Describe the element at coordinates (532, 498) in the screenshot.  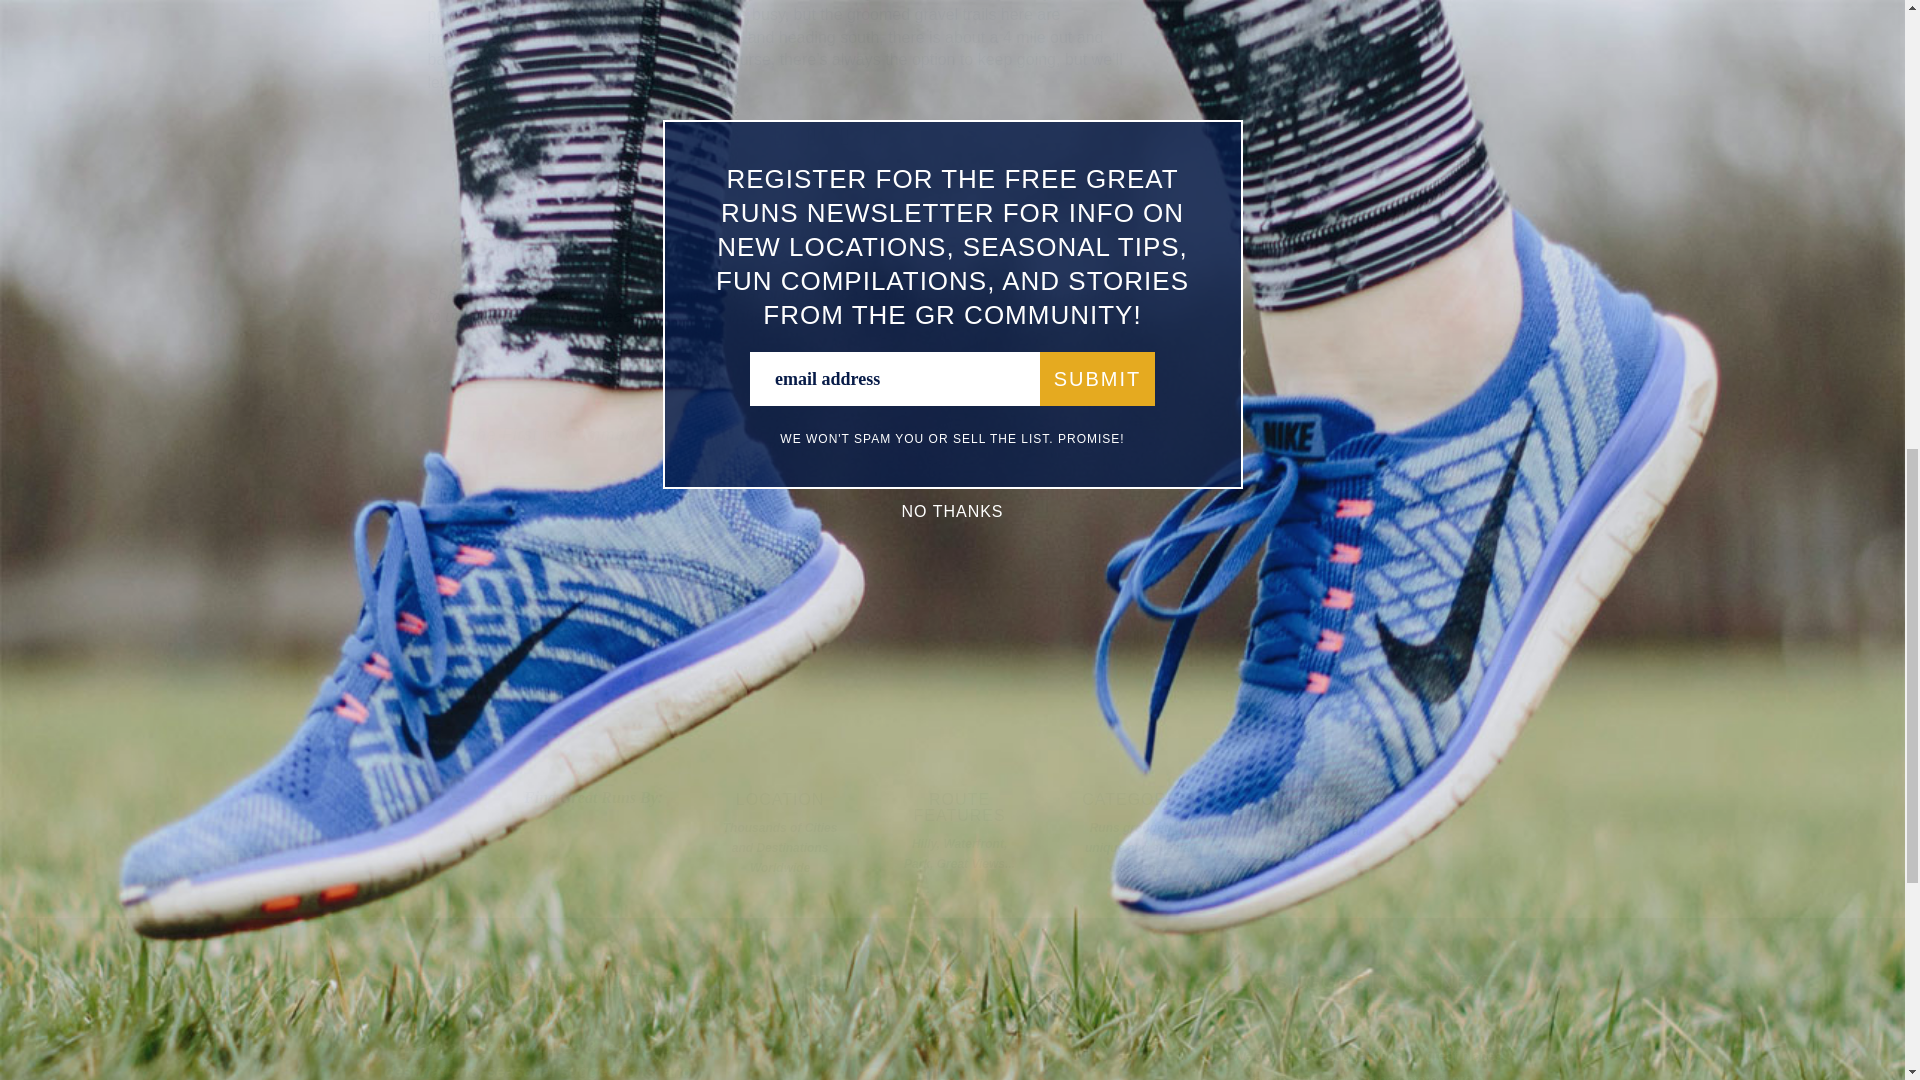
I see `Strike` at that location.